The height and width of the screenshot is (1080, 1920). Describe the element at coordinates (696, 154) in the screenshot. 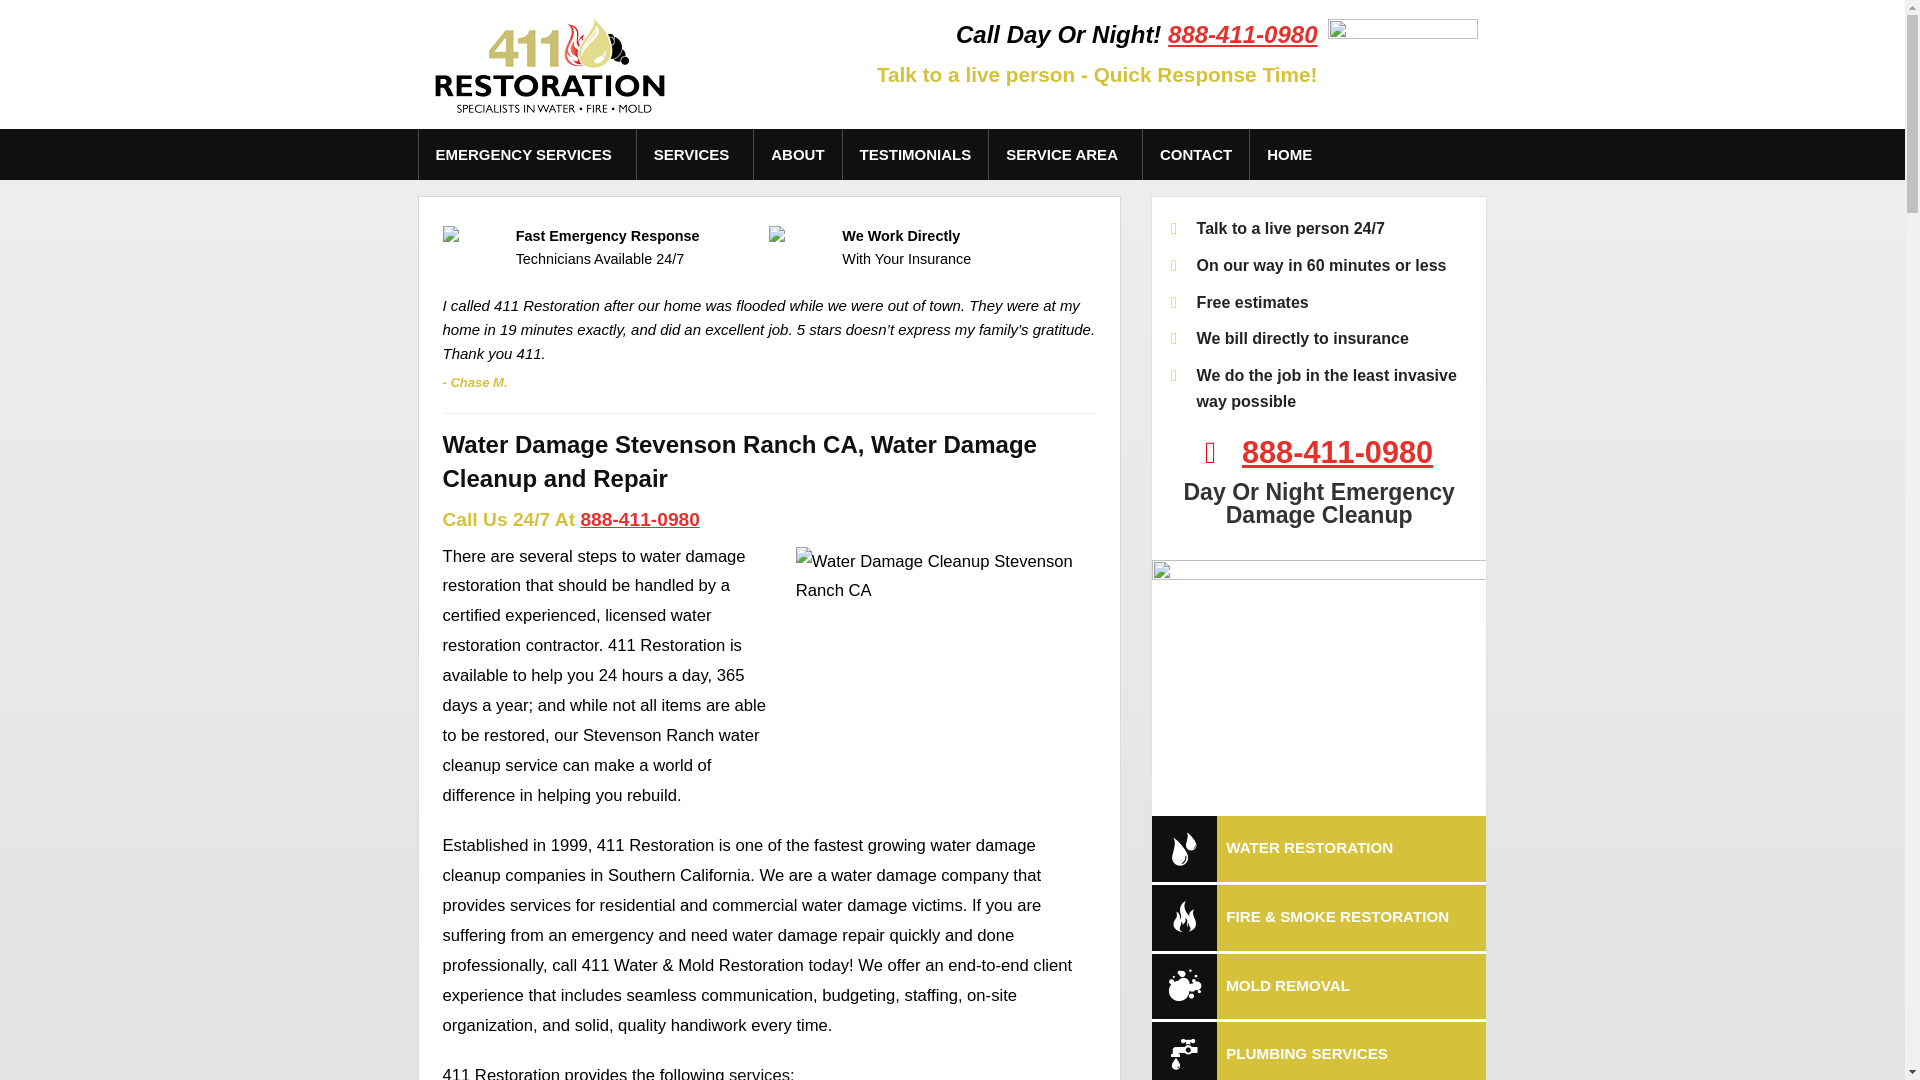

I see `SERVICES` at that location.